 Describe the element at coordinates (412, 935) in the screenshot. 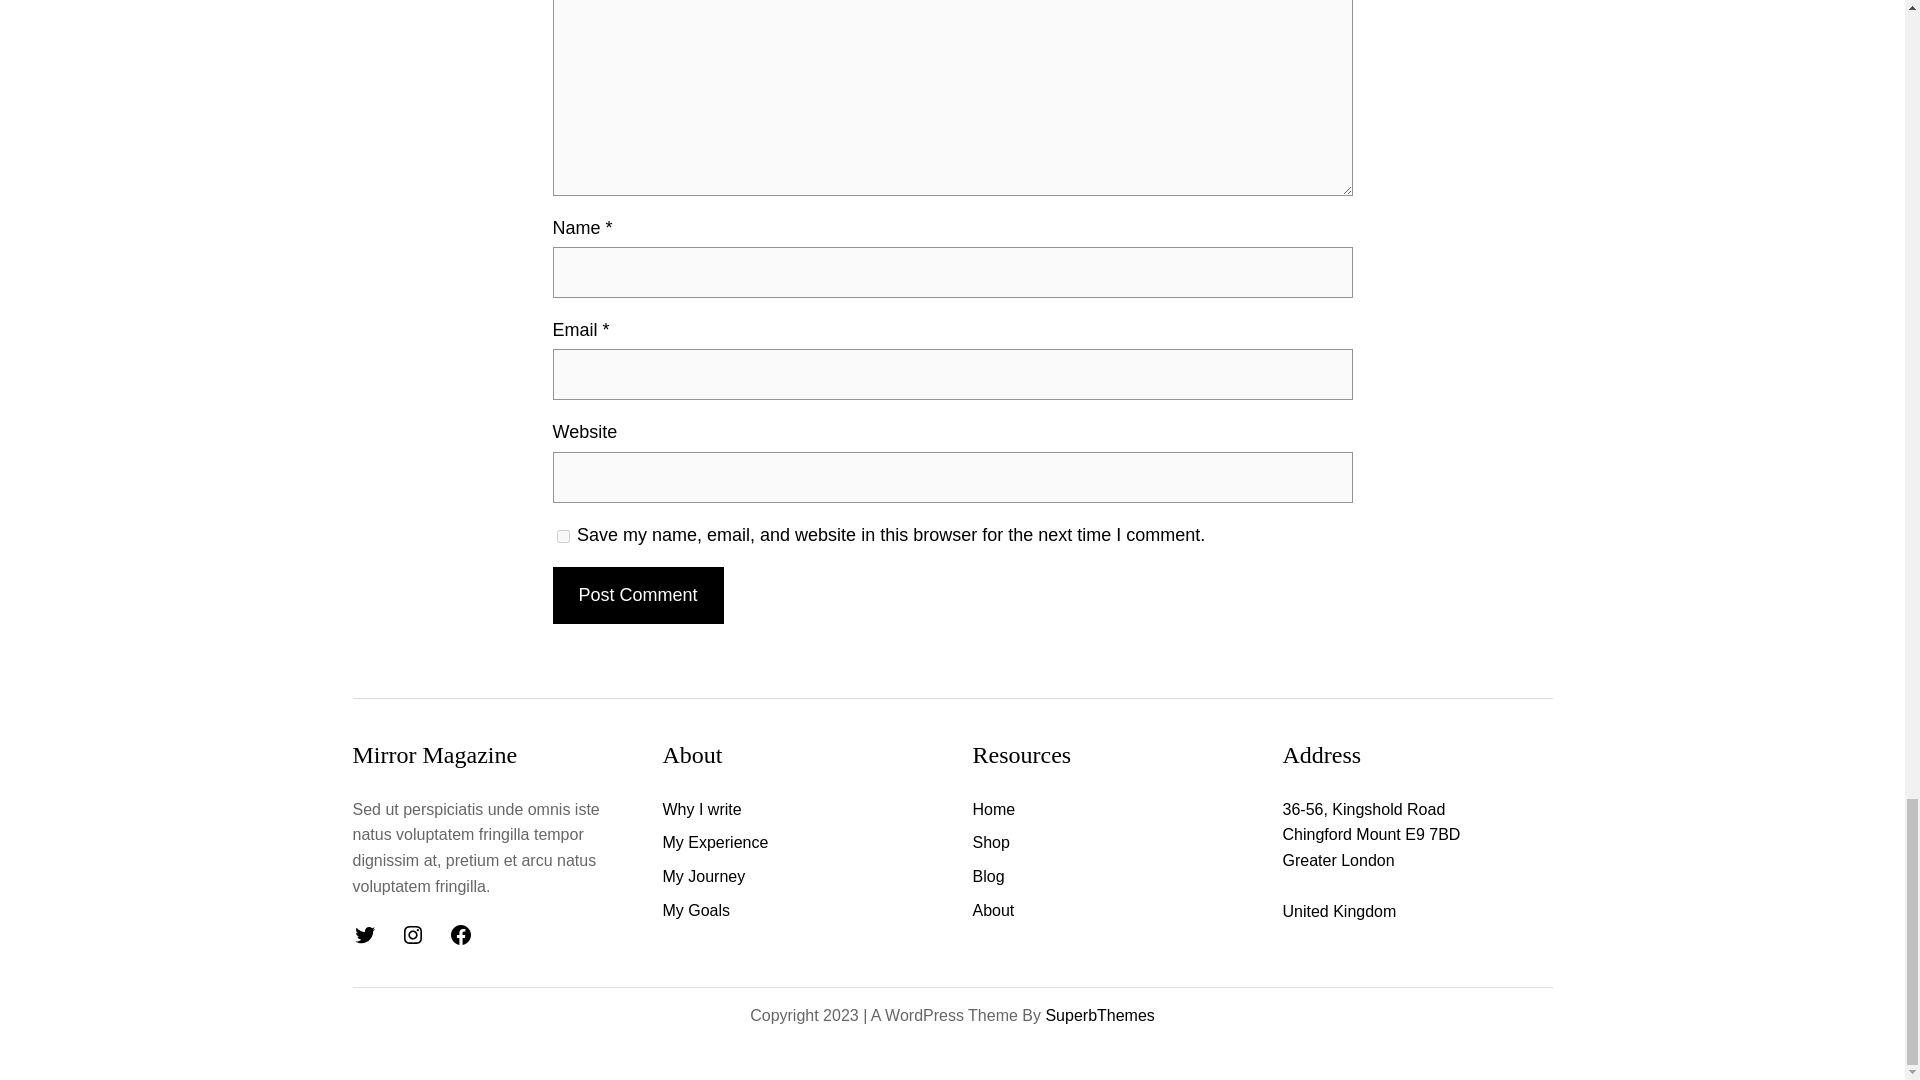

I see `Instagram` at that location.